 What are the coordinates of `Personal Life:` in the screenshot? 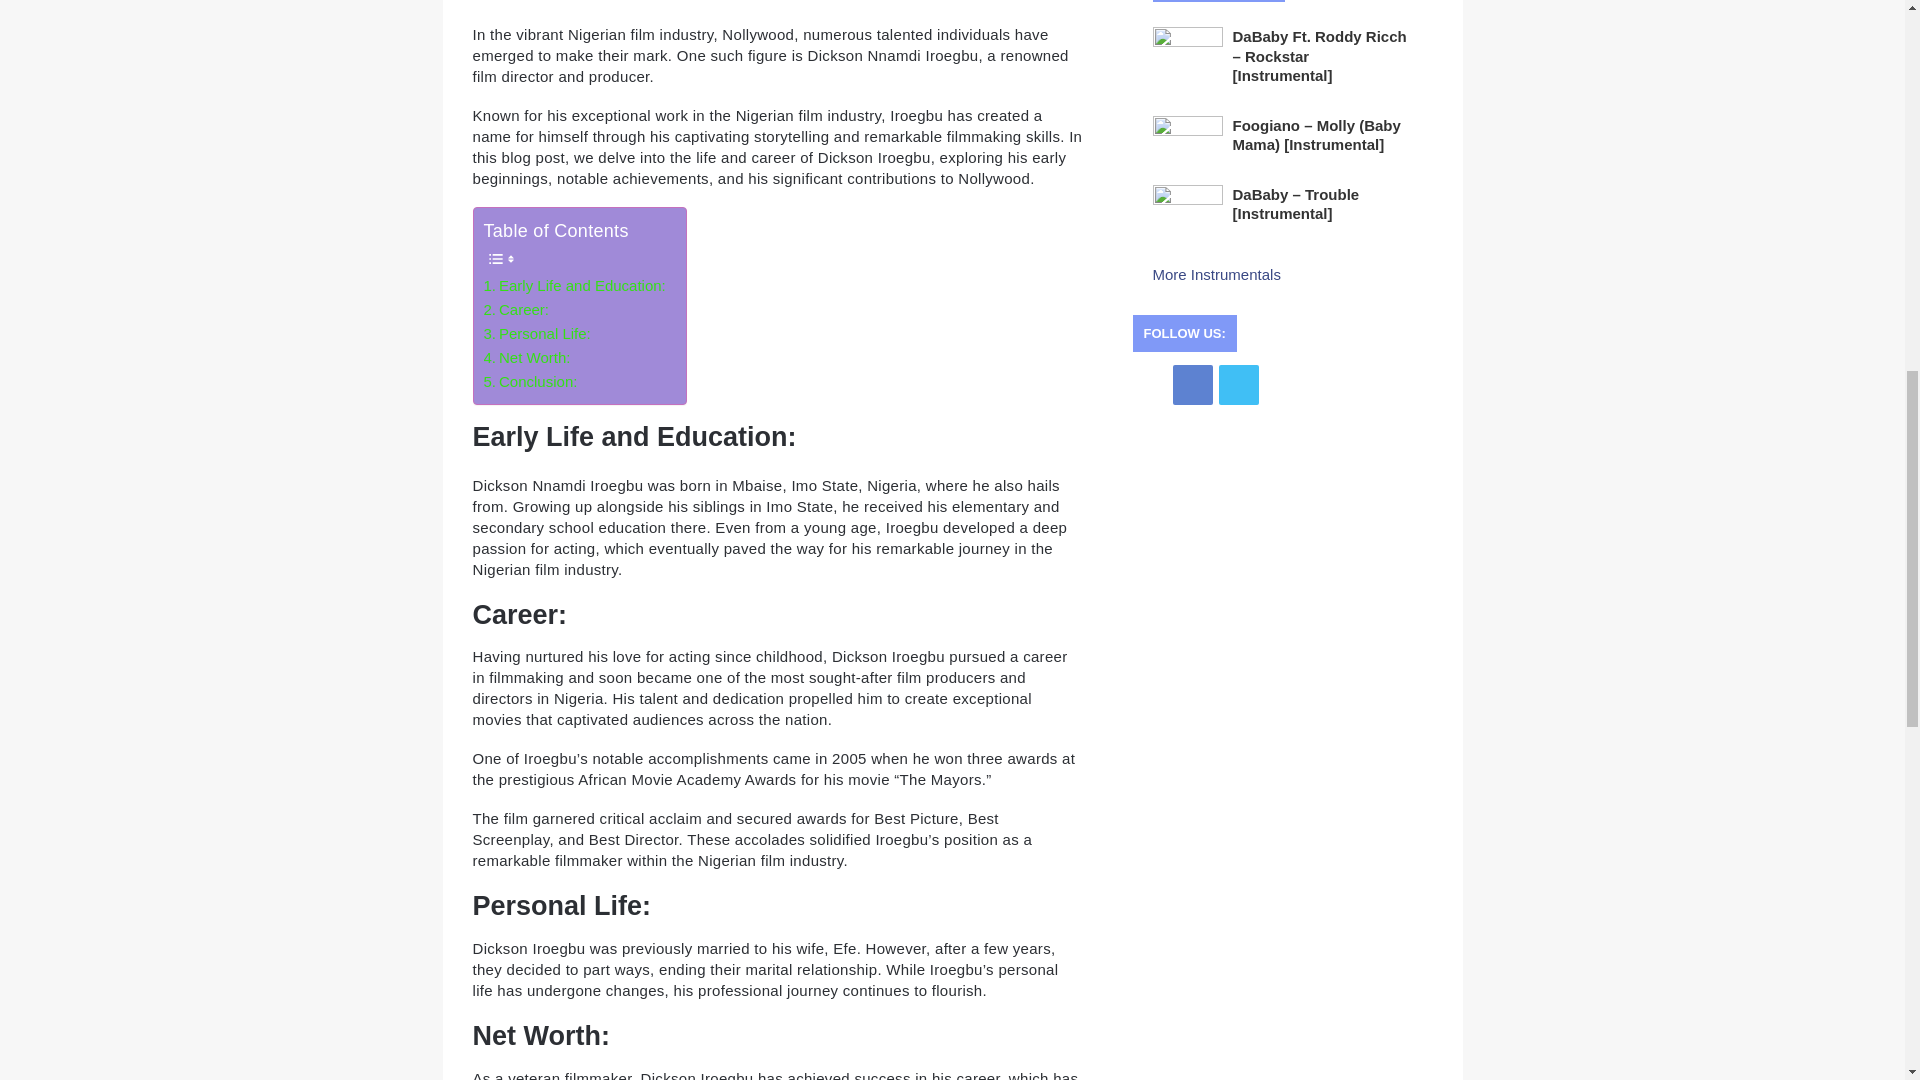 It's located at (537, 333).